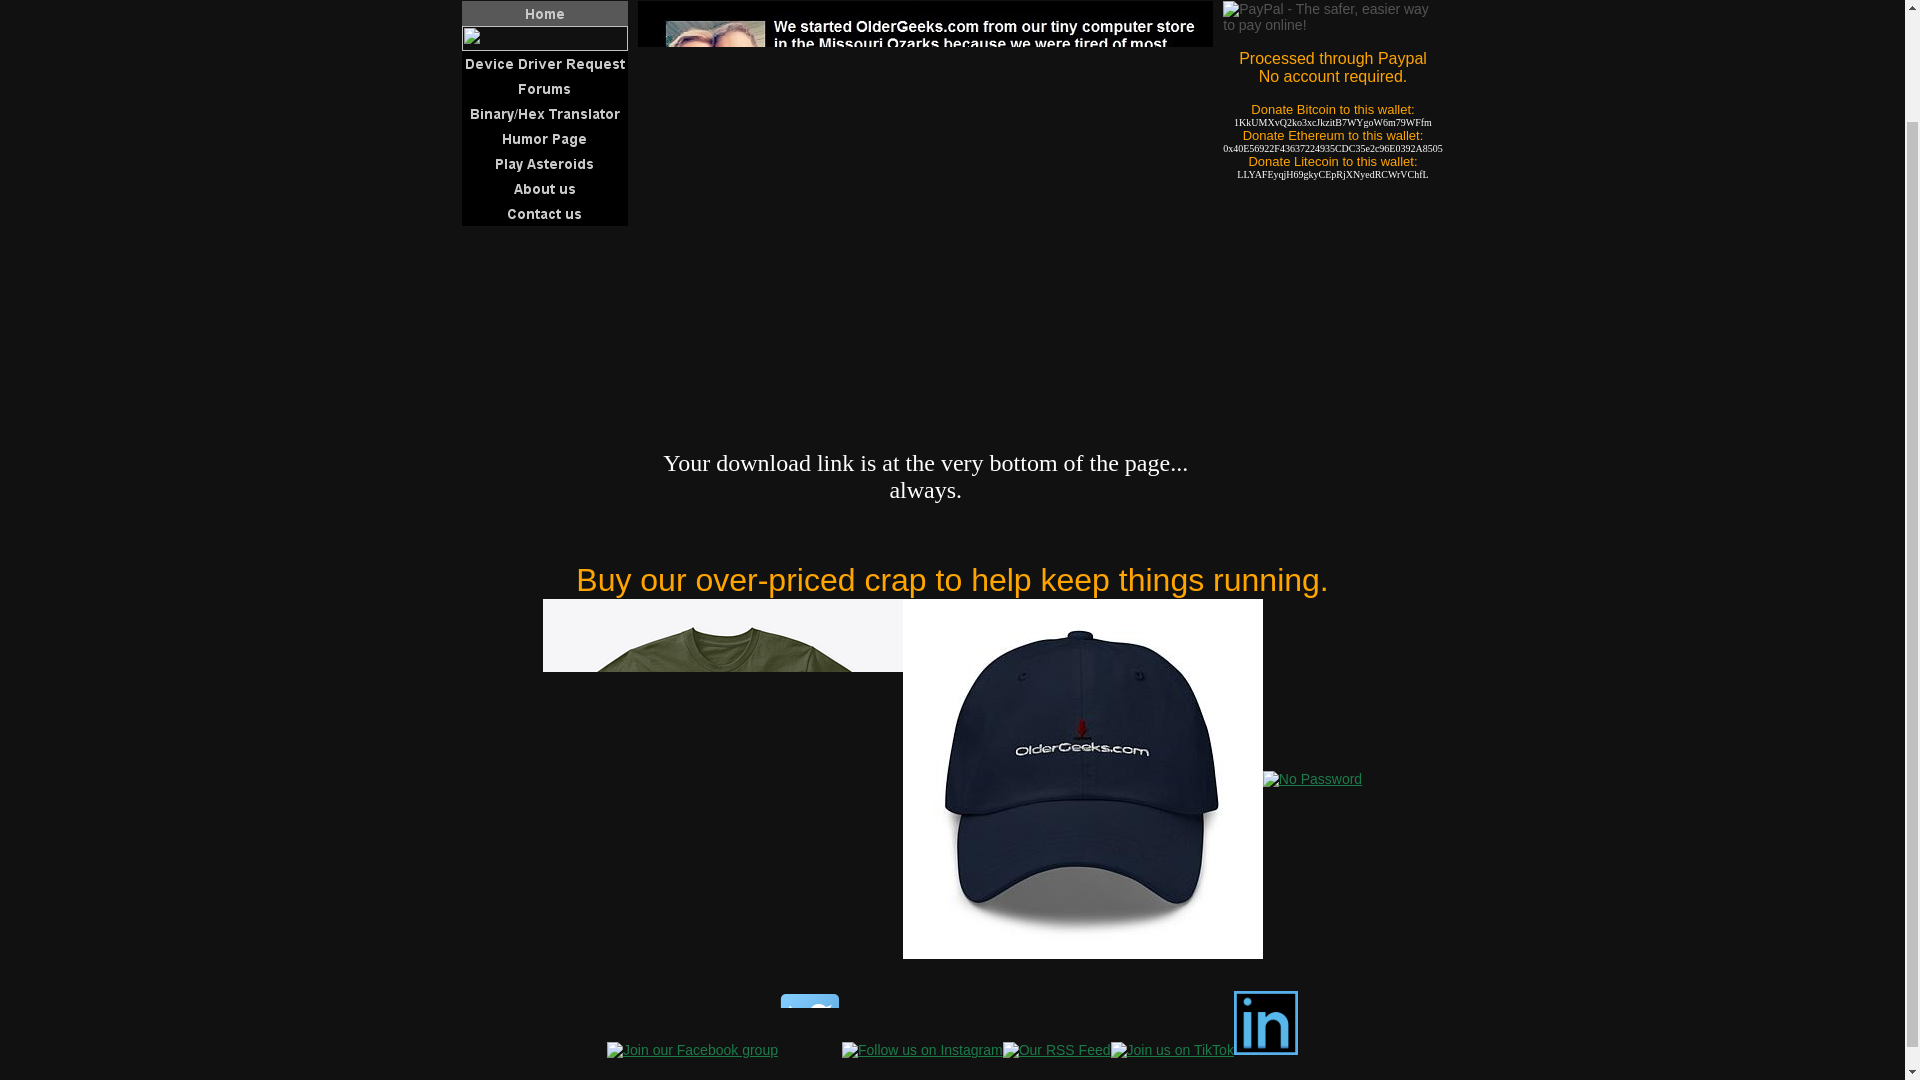 The height and width of the screenshot is (1080, 1920). I want to click on Join us on TikTok, so click(1172, 1050).